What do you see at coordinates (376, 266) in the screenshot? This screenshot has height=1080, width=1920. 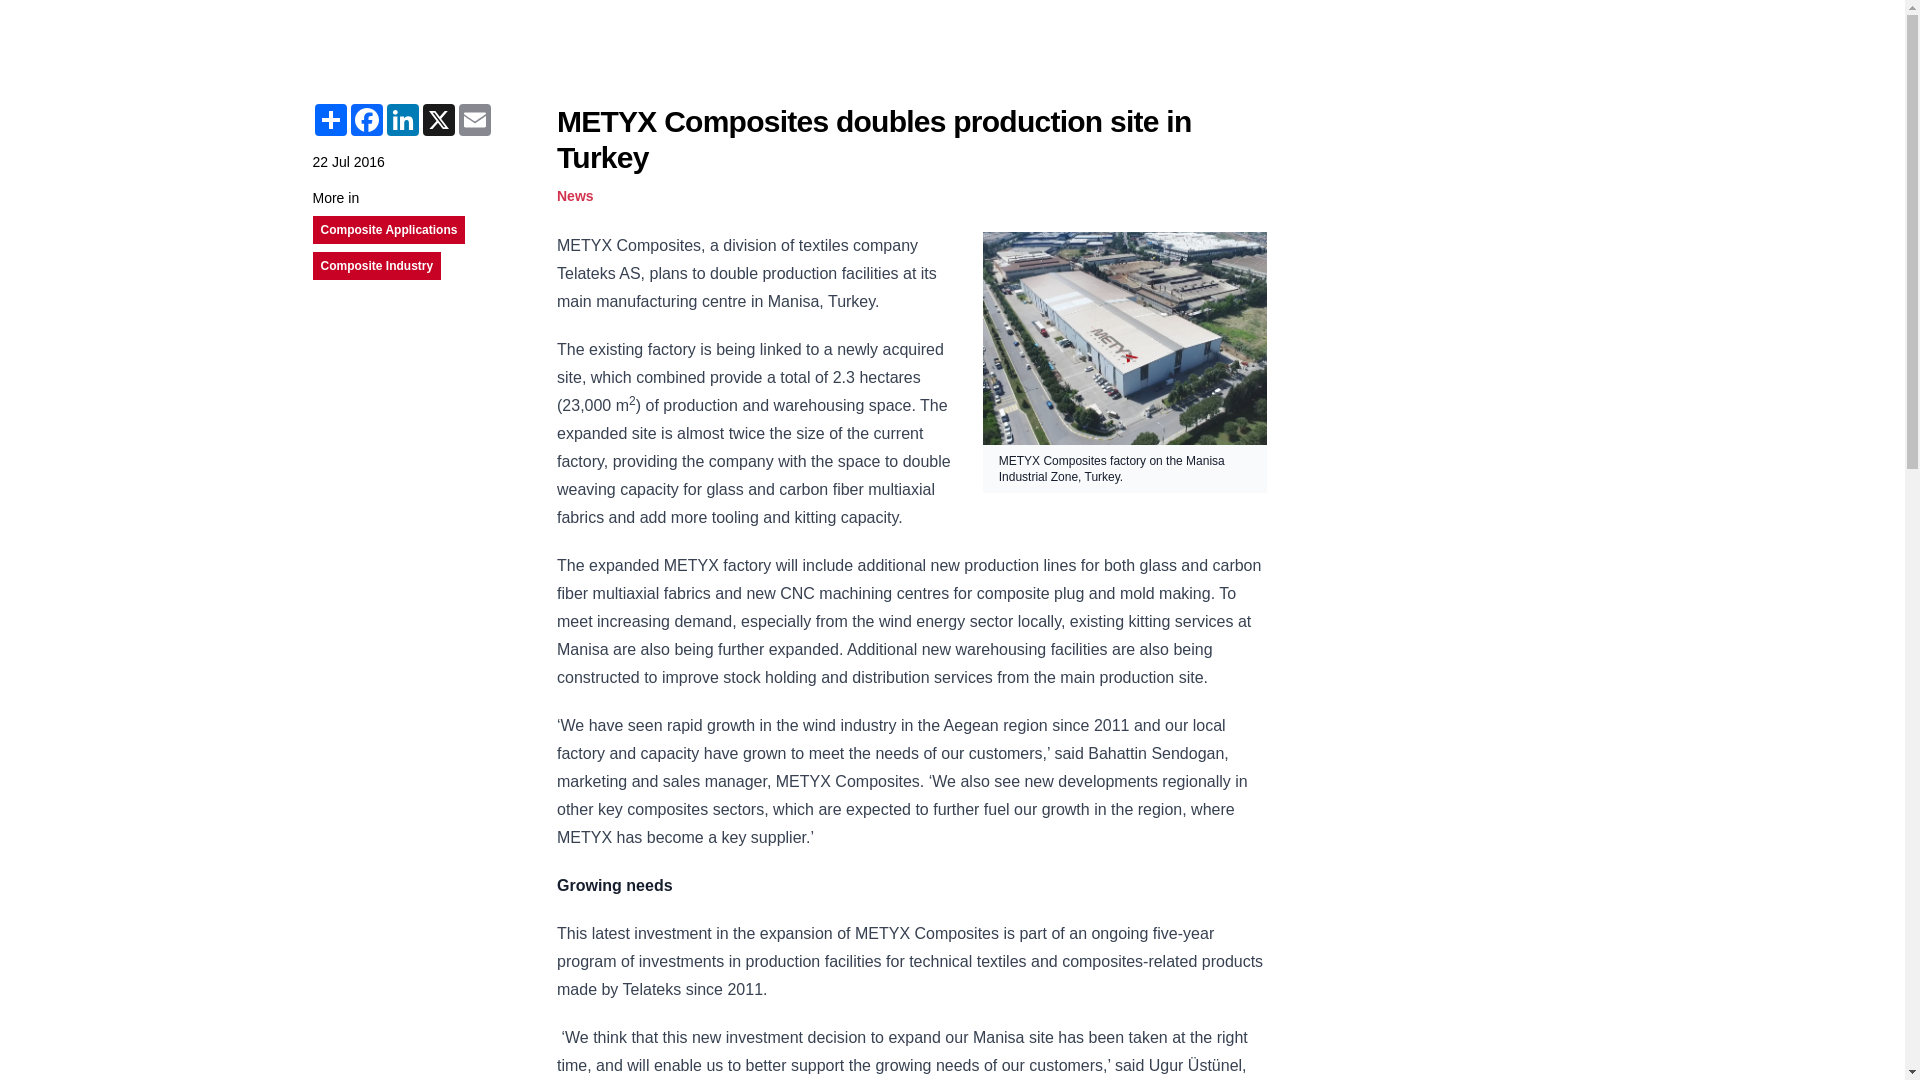 I see `Composite Industry` at bounding box center [376, 266].